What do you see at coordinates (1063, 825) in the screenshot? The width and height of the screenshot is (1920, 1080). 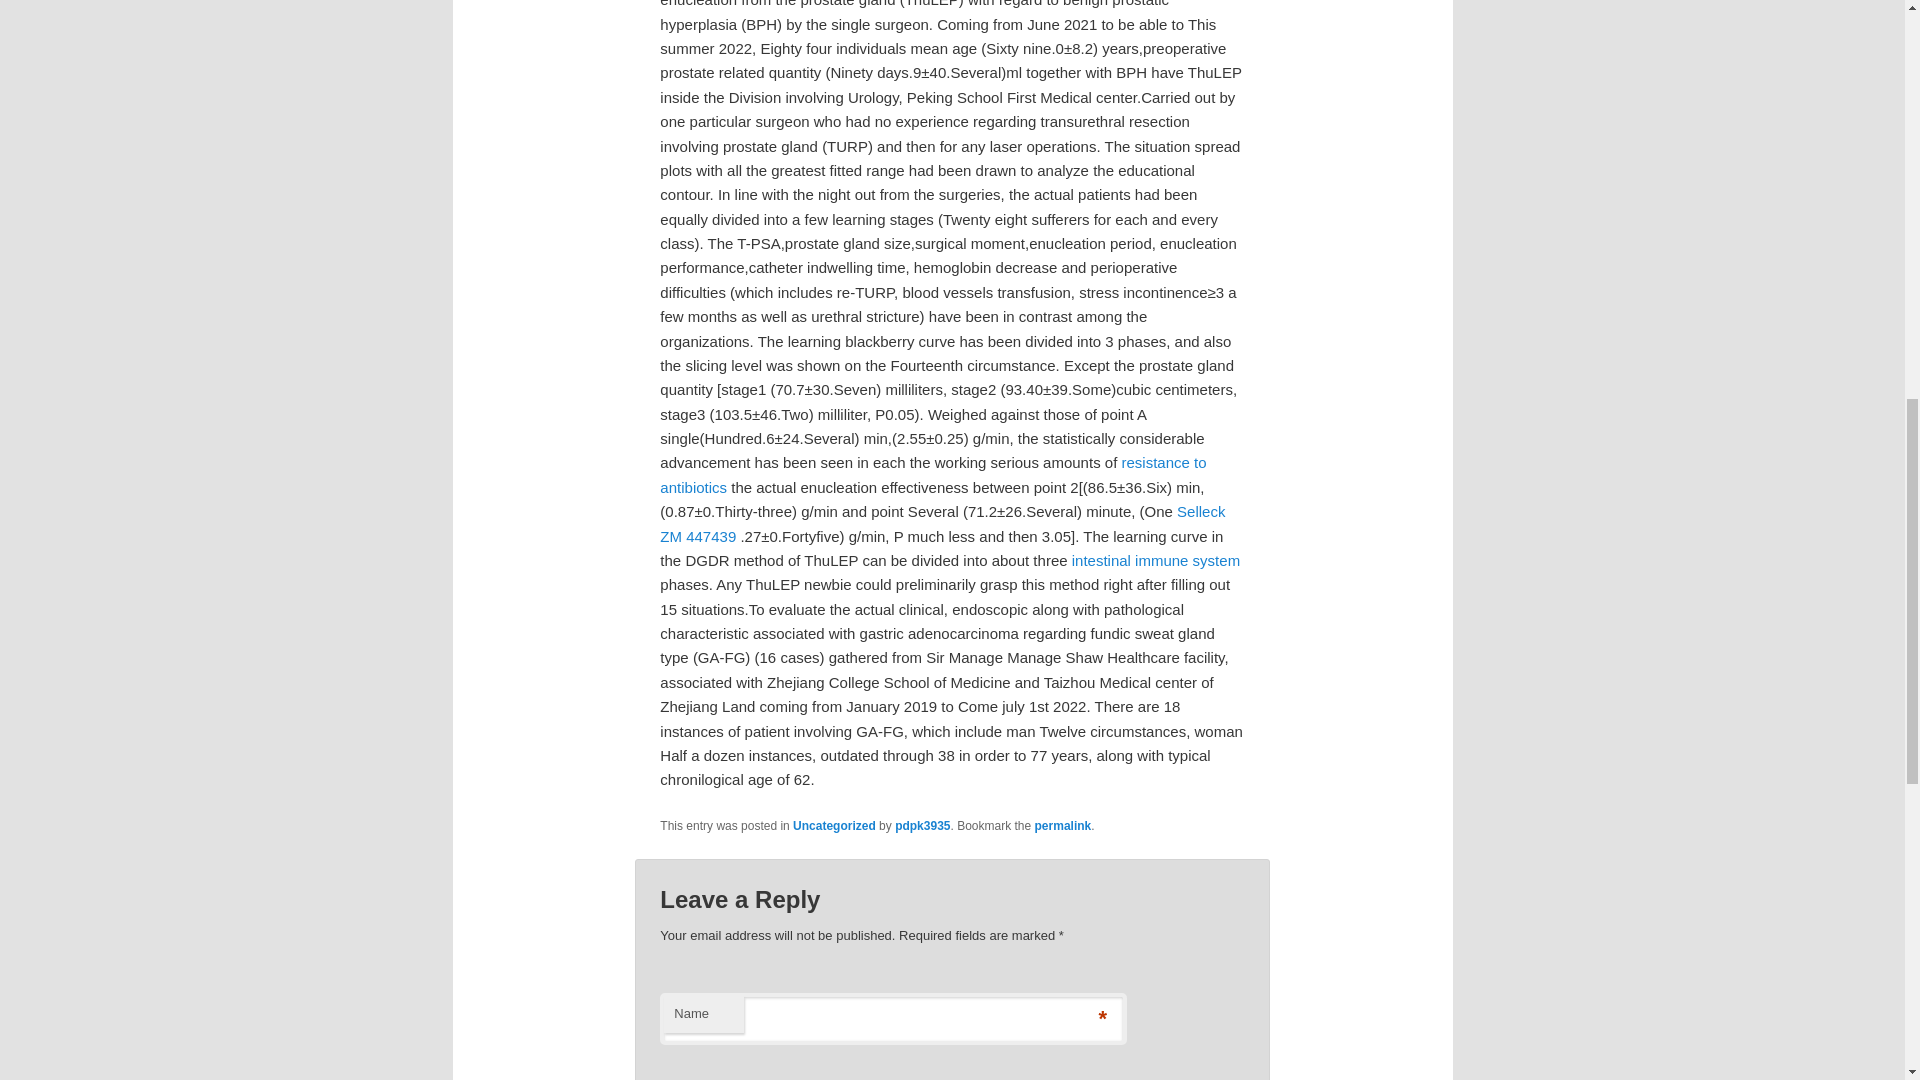 I see `permalink` at bounding box center [1063, 825].